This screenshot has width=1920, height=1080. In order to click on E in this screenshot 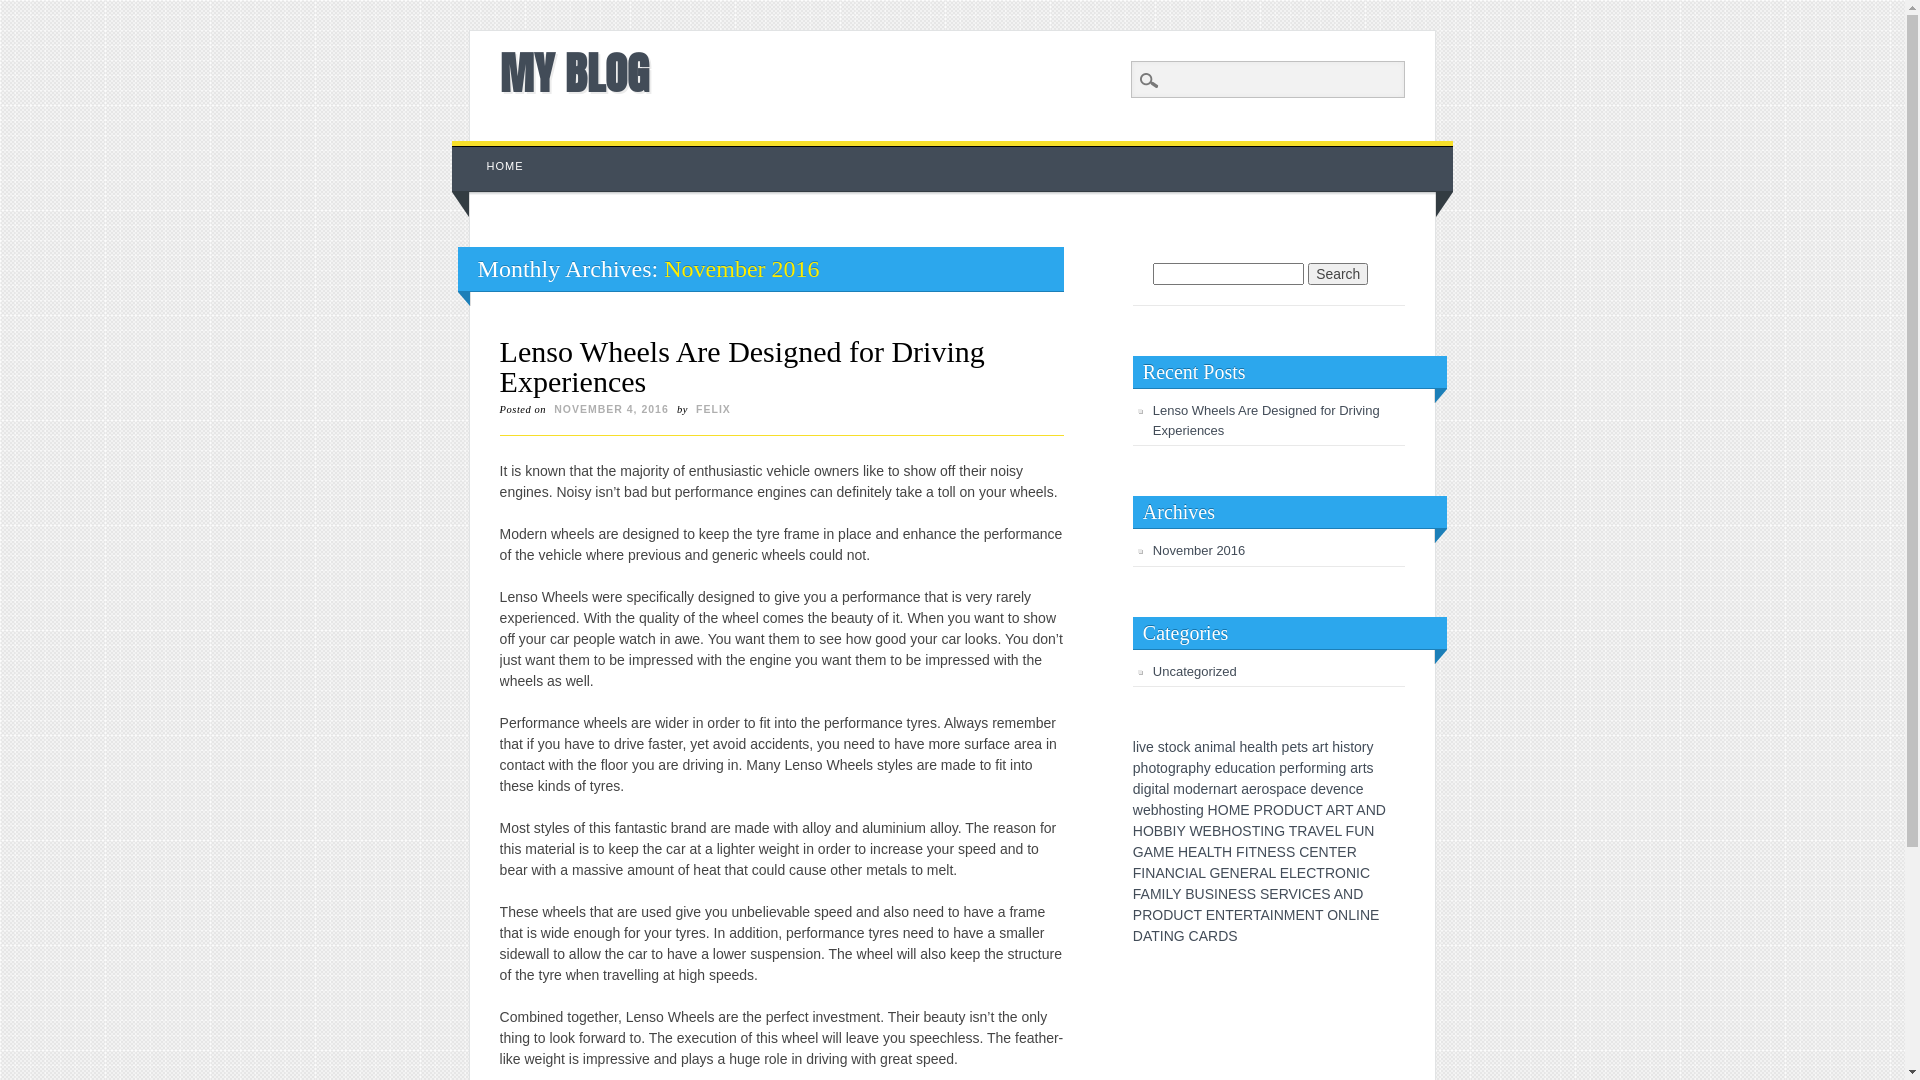, I will do `click(1244, 873)`.